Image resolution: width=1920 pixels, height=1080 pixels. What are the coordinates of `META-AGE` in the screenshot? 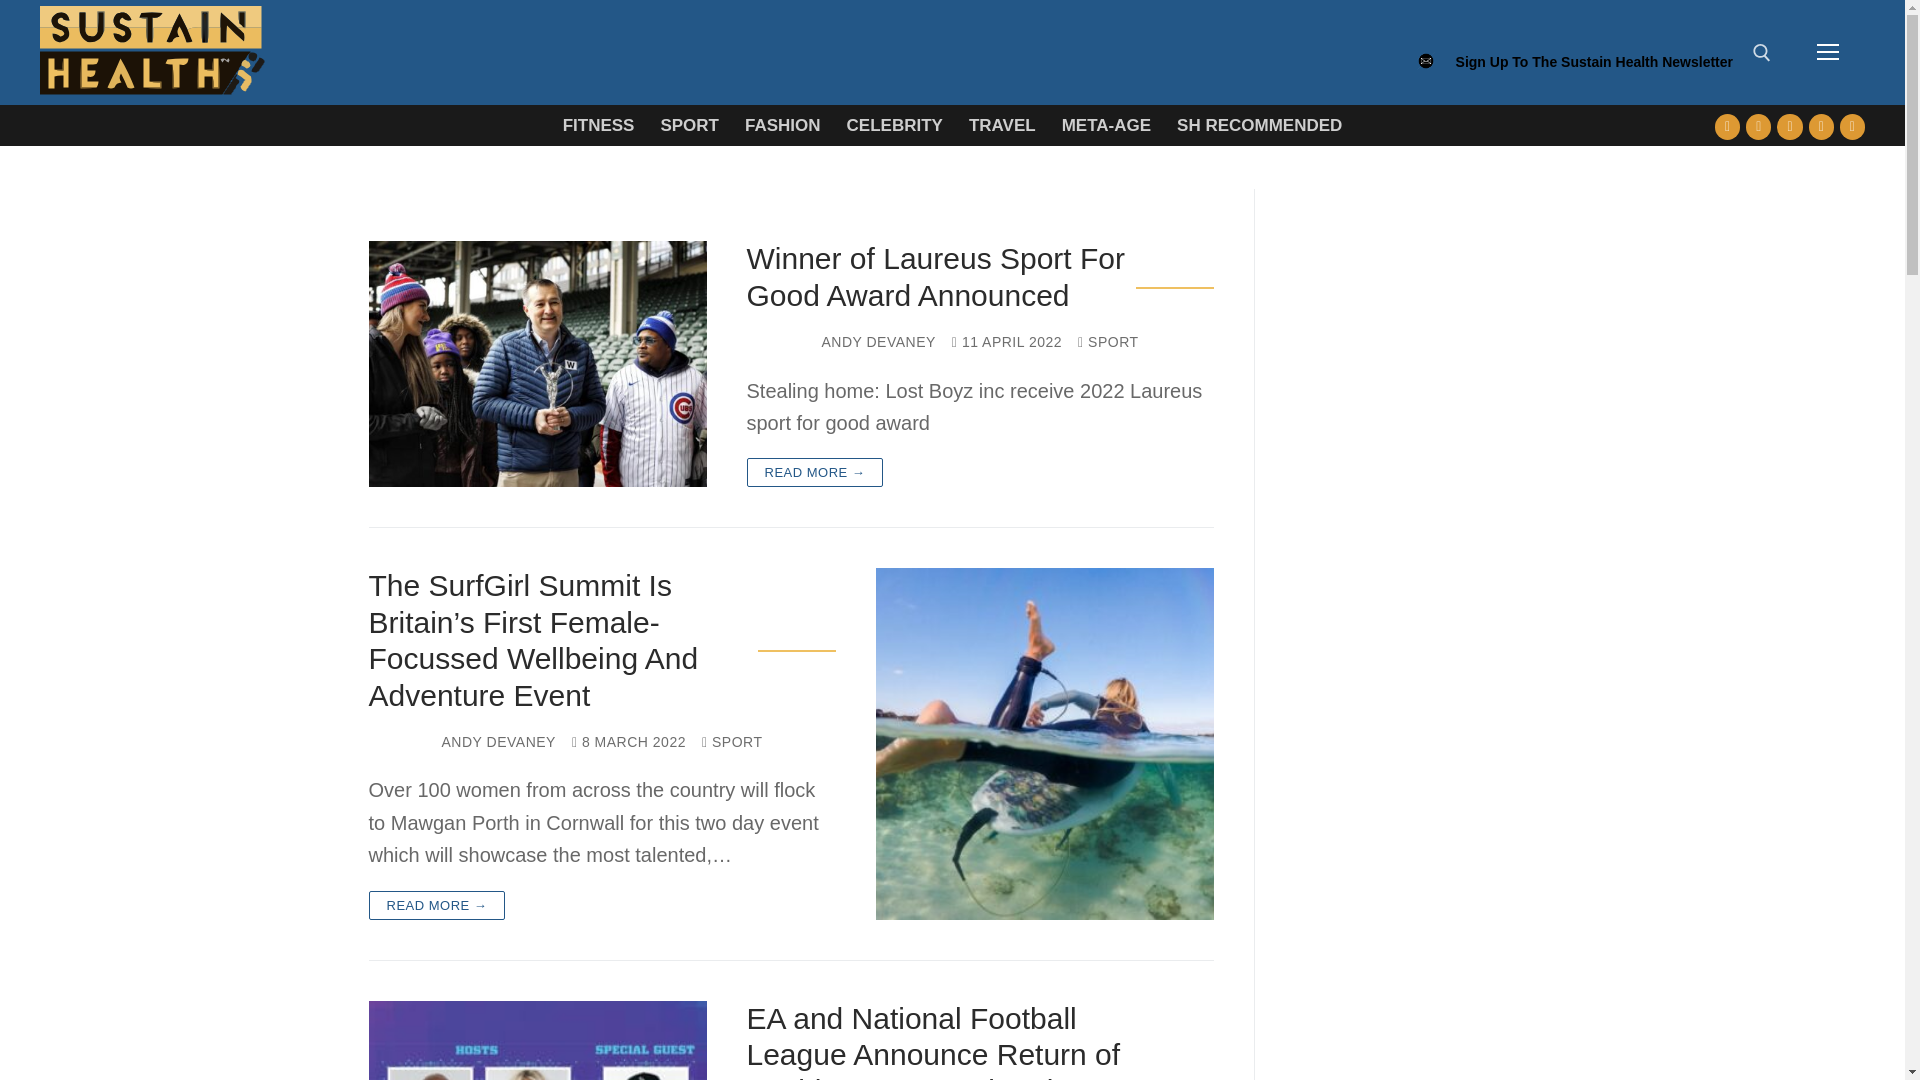 It's located at (1106, 124).